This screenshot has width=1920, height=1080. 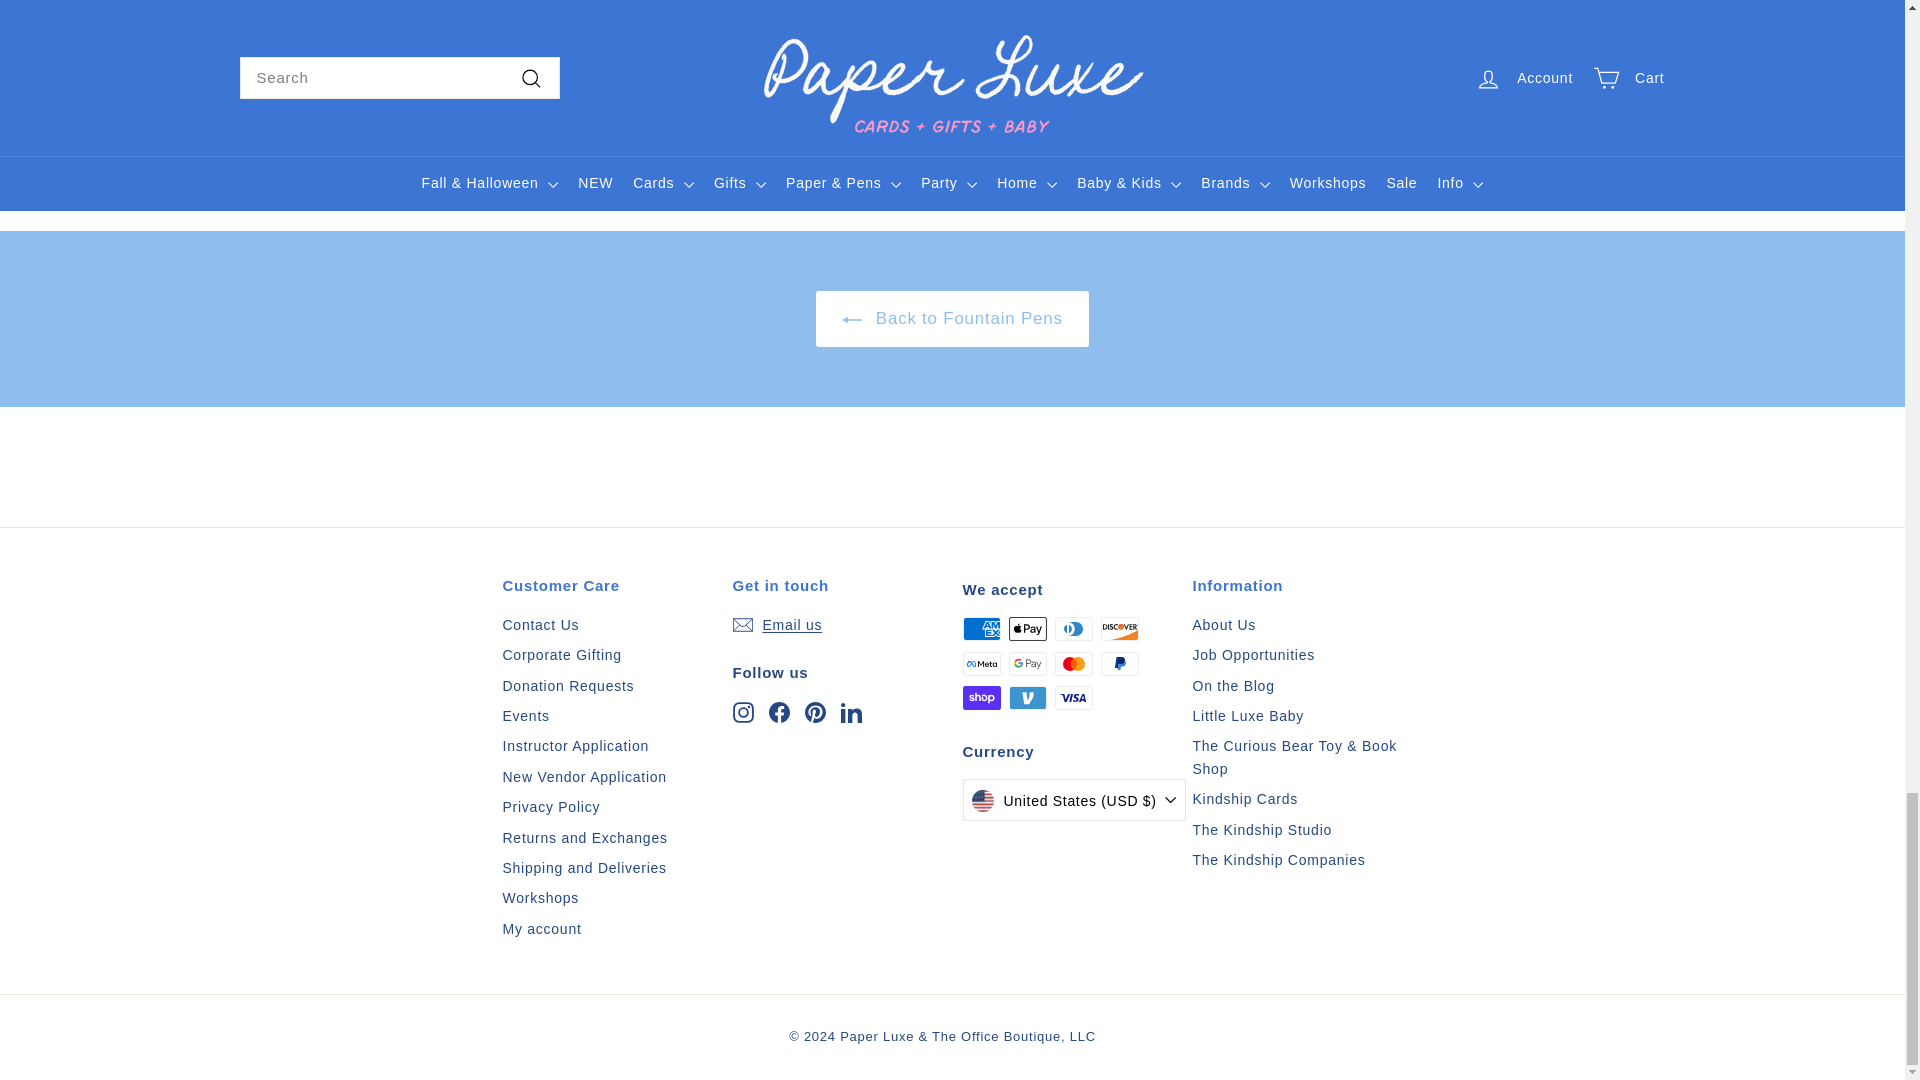 What do you see at coordinates (742, 710) in the screenshot?
I see `Paper Luxe on Instagram` at bounding box center [742, 710].